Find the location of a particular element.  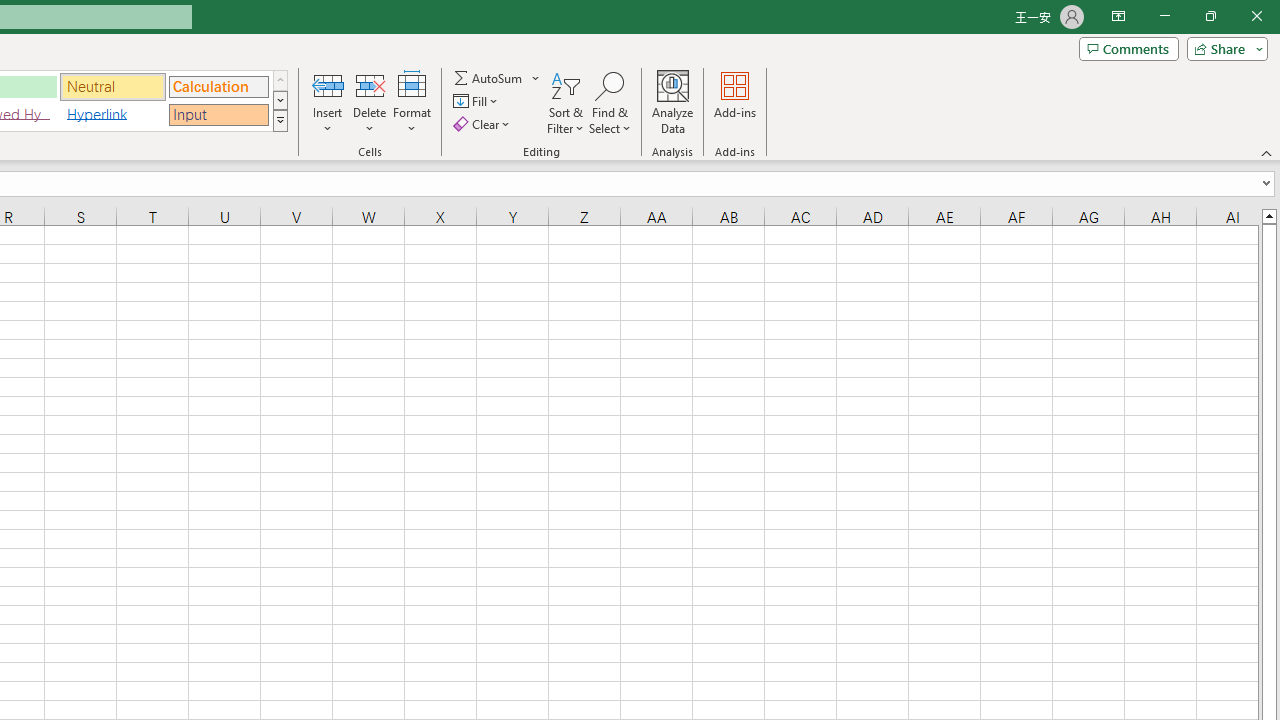

Minimize is located at coordinates (1164, 16).